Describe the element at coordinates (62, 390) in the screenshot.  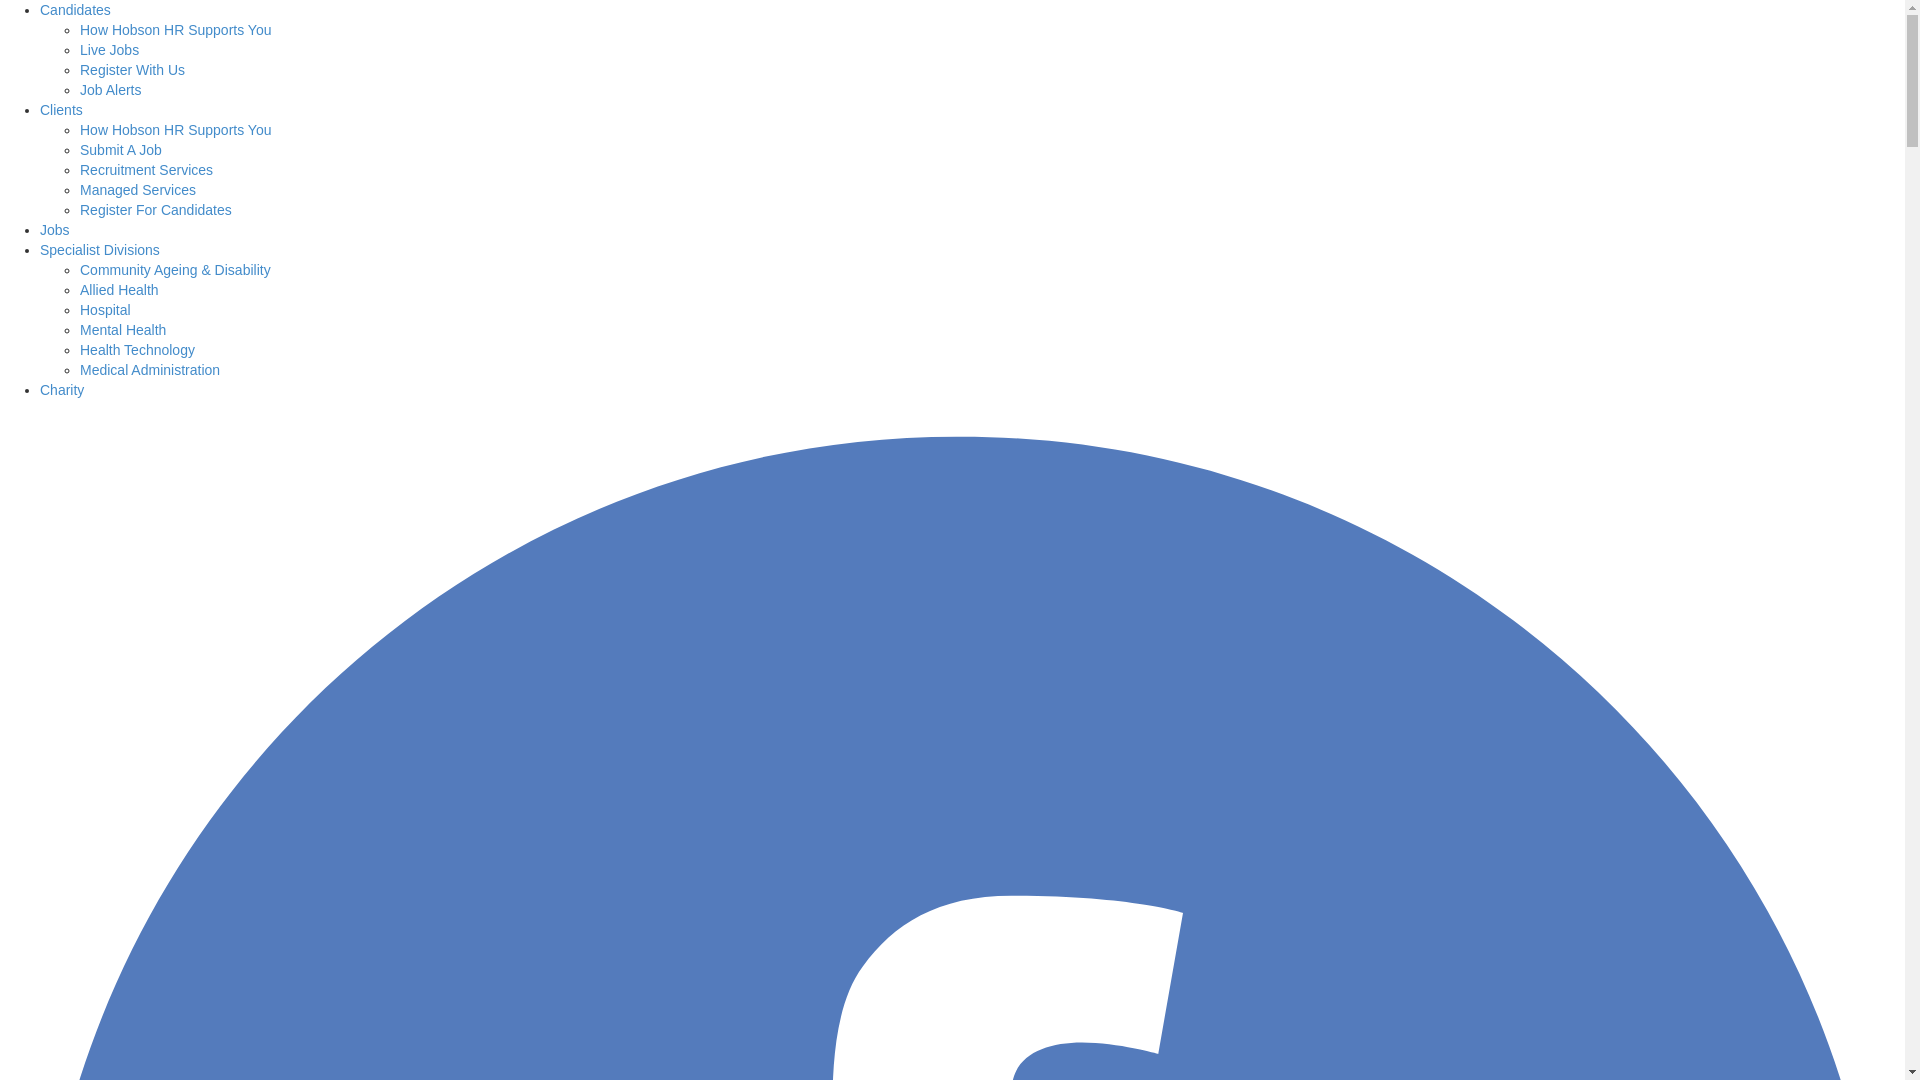
I see `Charity` at that location.